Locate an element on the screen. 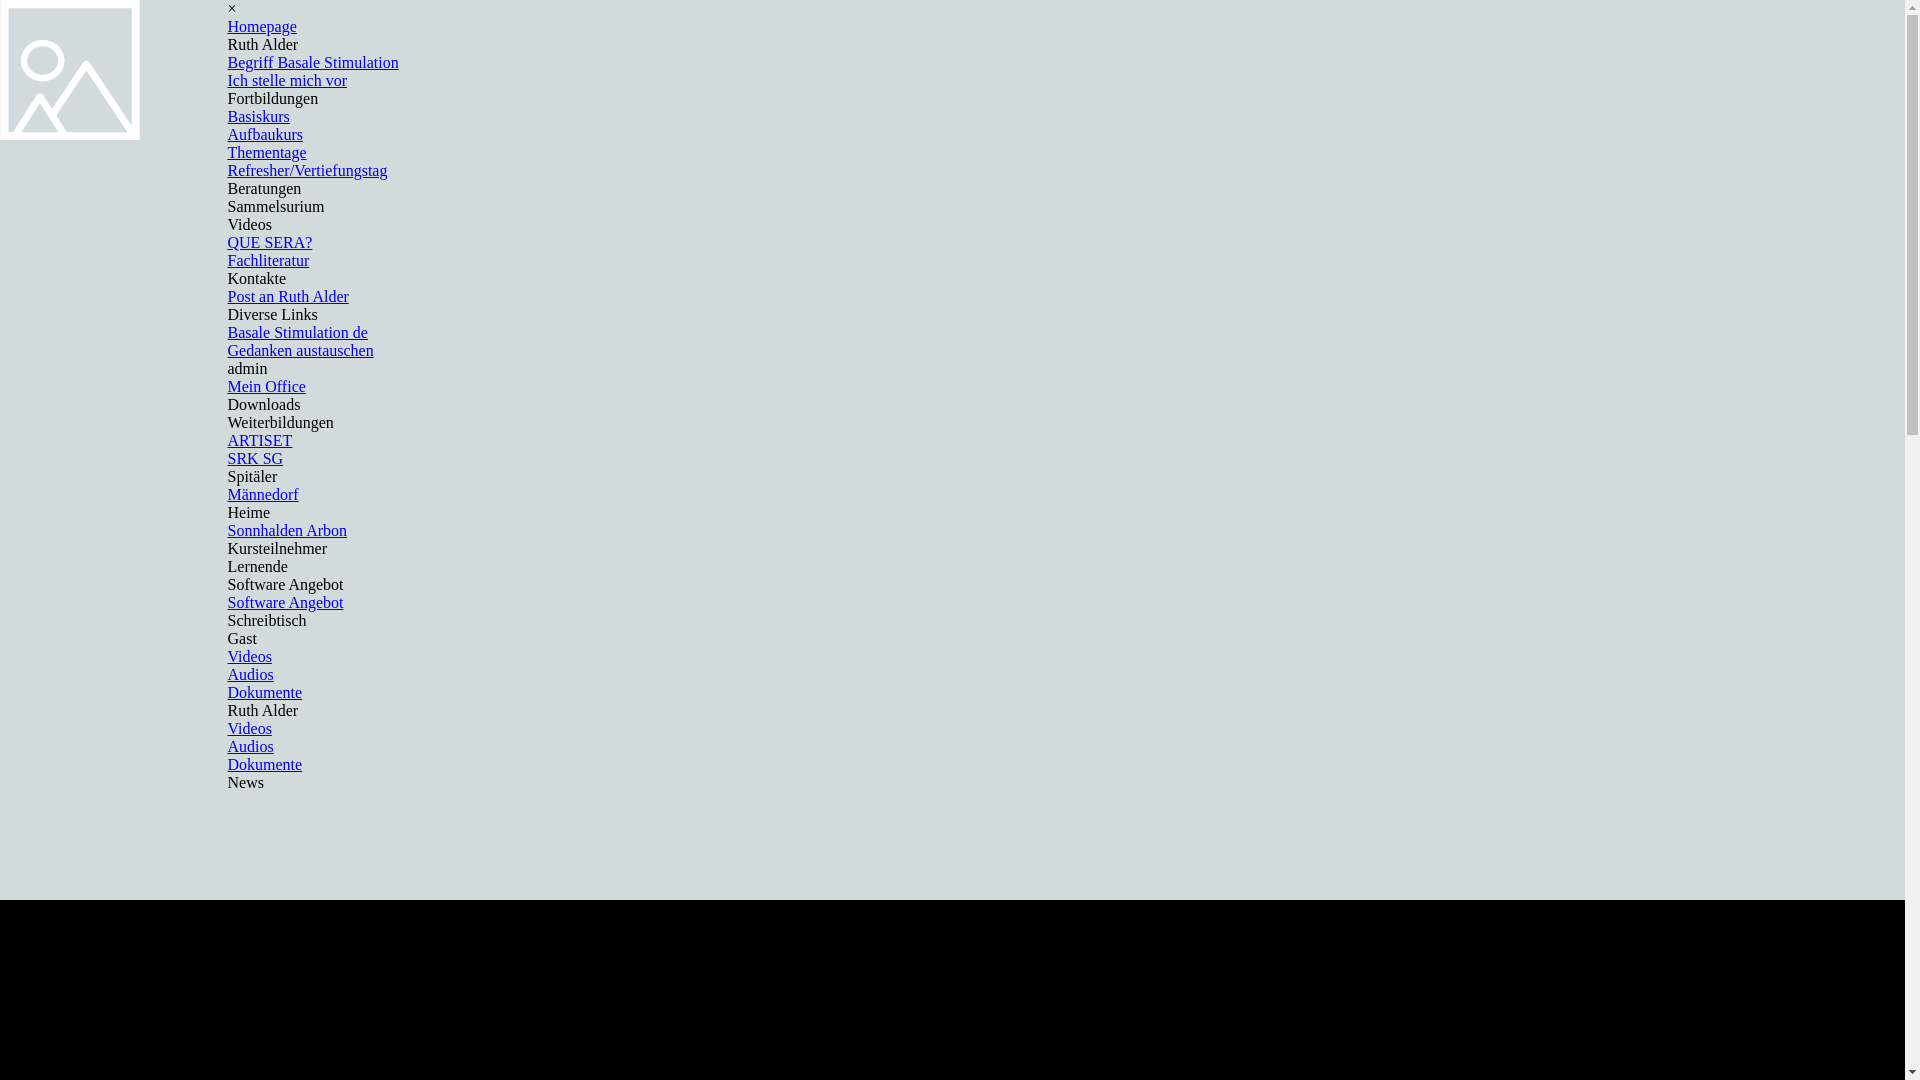 Image resolution: width=1920 pixels, height=1080 pixels. SRK SG is located at coordinates (256, 458).